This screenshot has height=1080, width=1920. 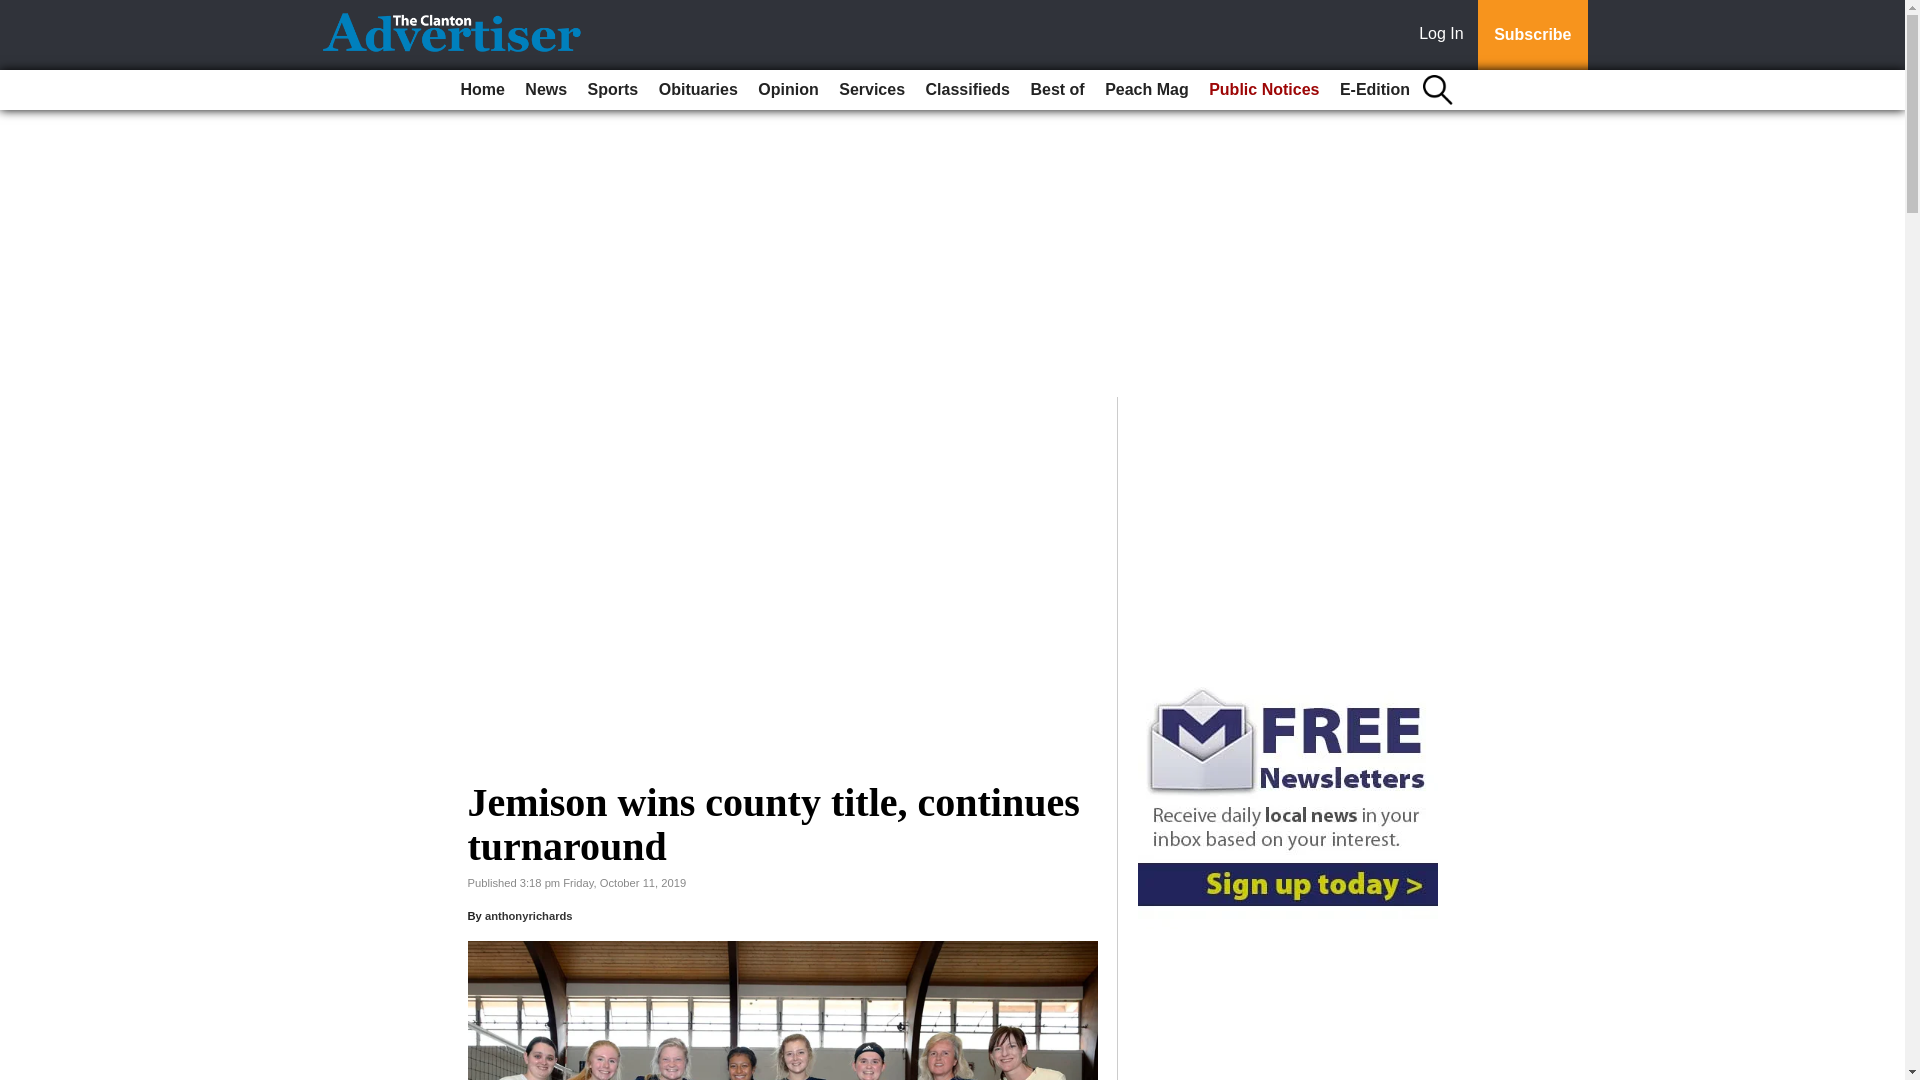 I want to click on Opinion, so click(x=788, y=90).